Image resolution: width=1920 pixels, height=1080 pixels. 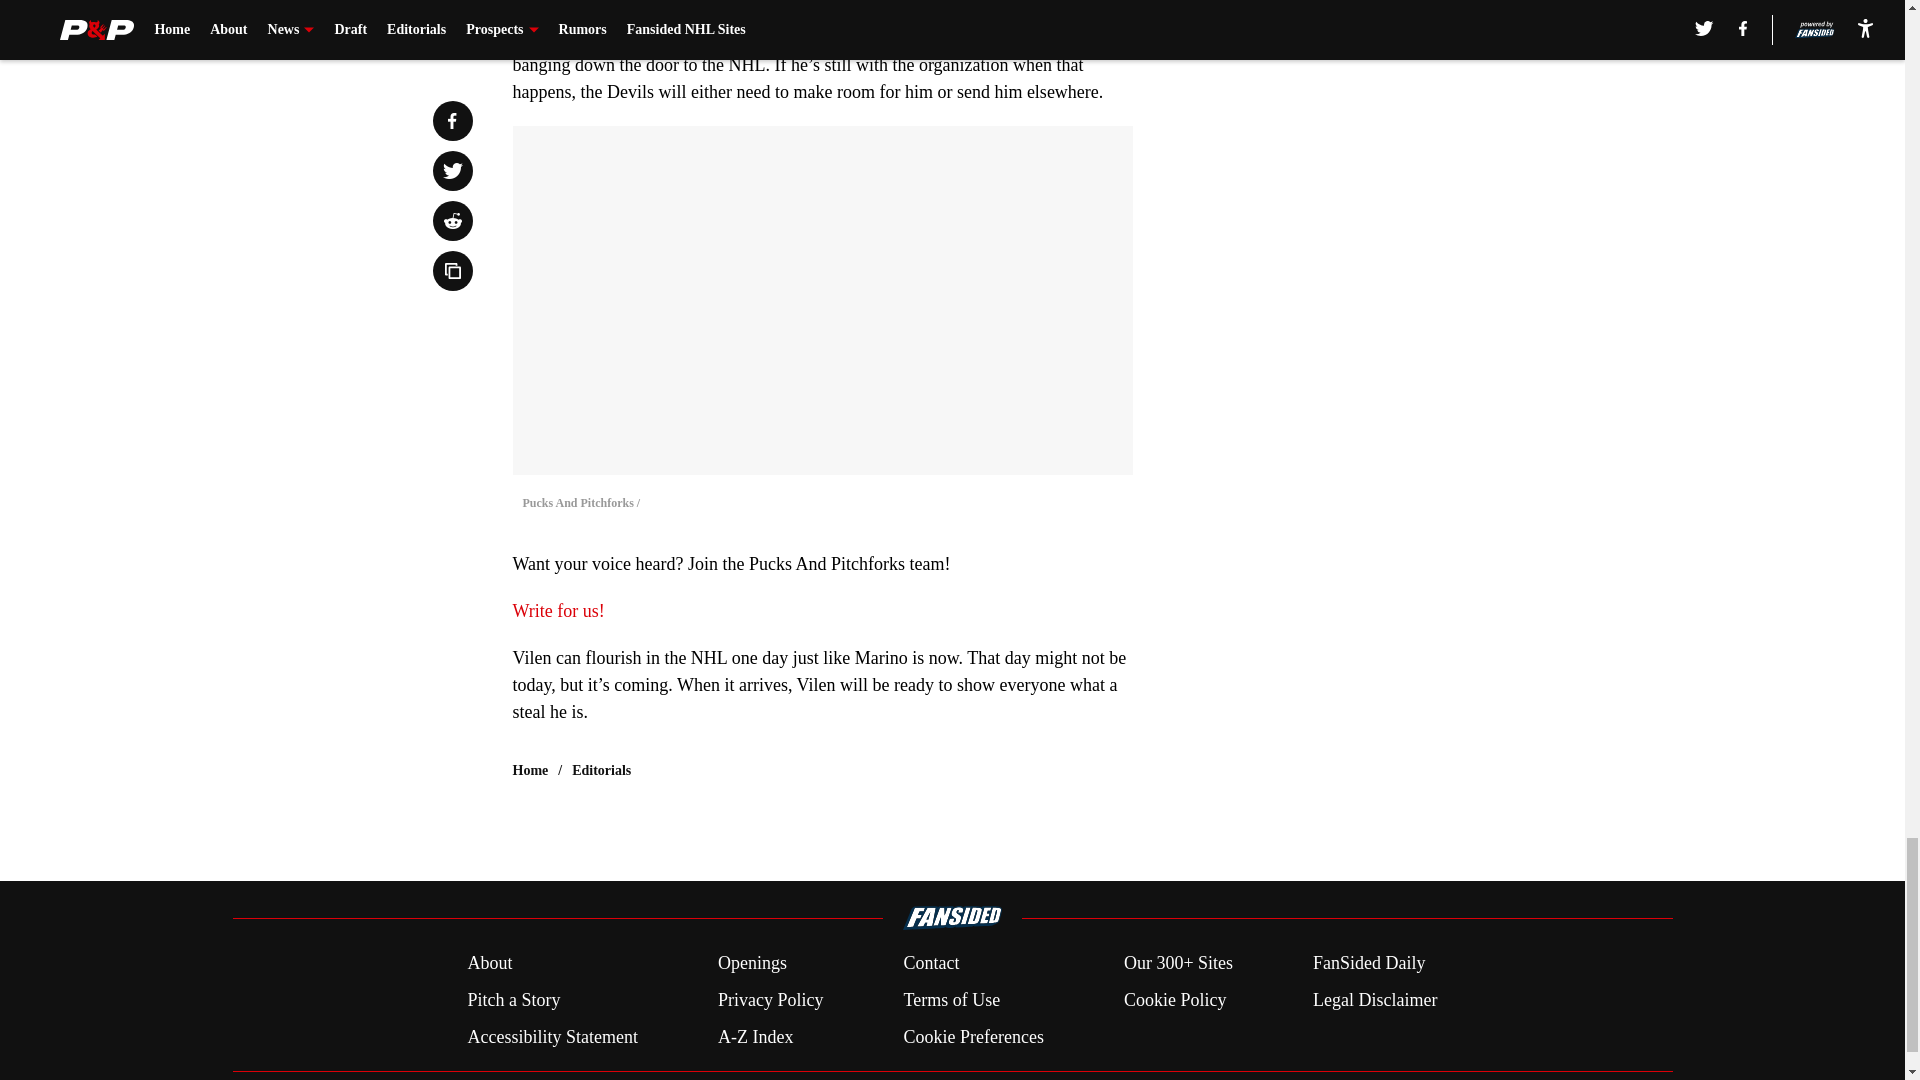 What do you see at coordinates (602, 770) in the screenshot?
I see `Editorials` at bounding box center [602, 770].